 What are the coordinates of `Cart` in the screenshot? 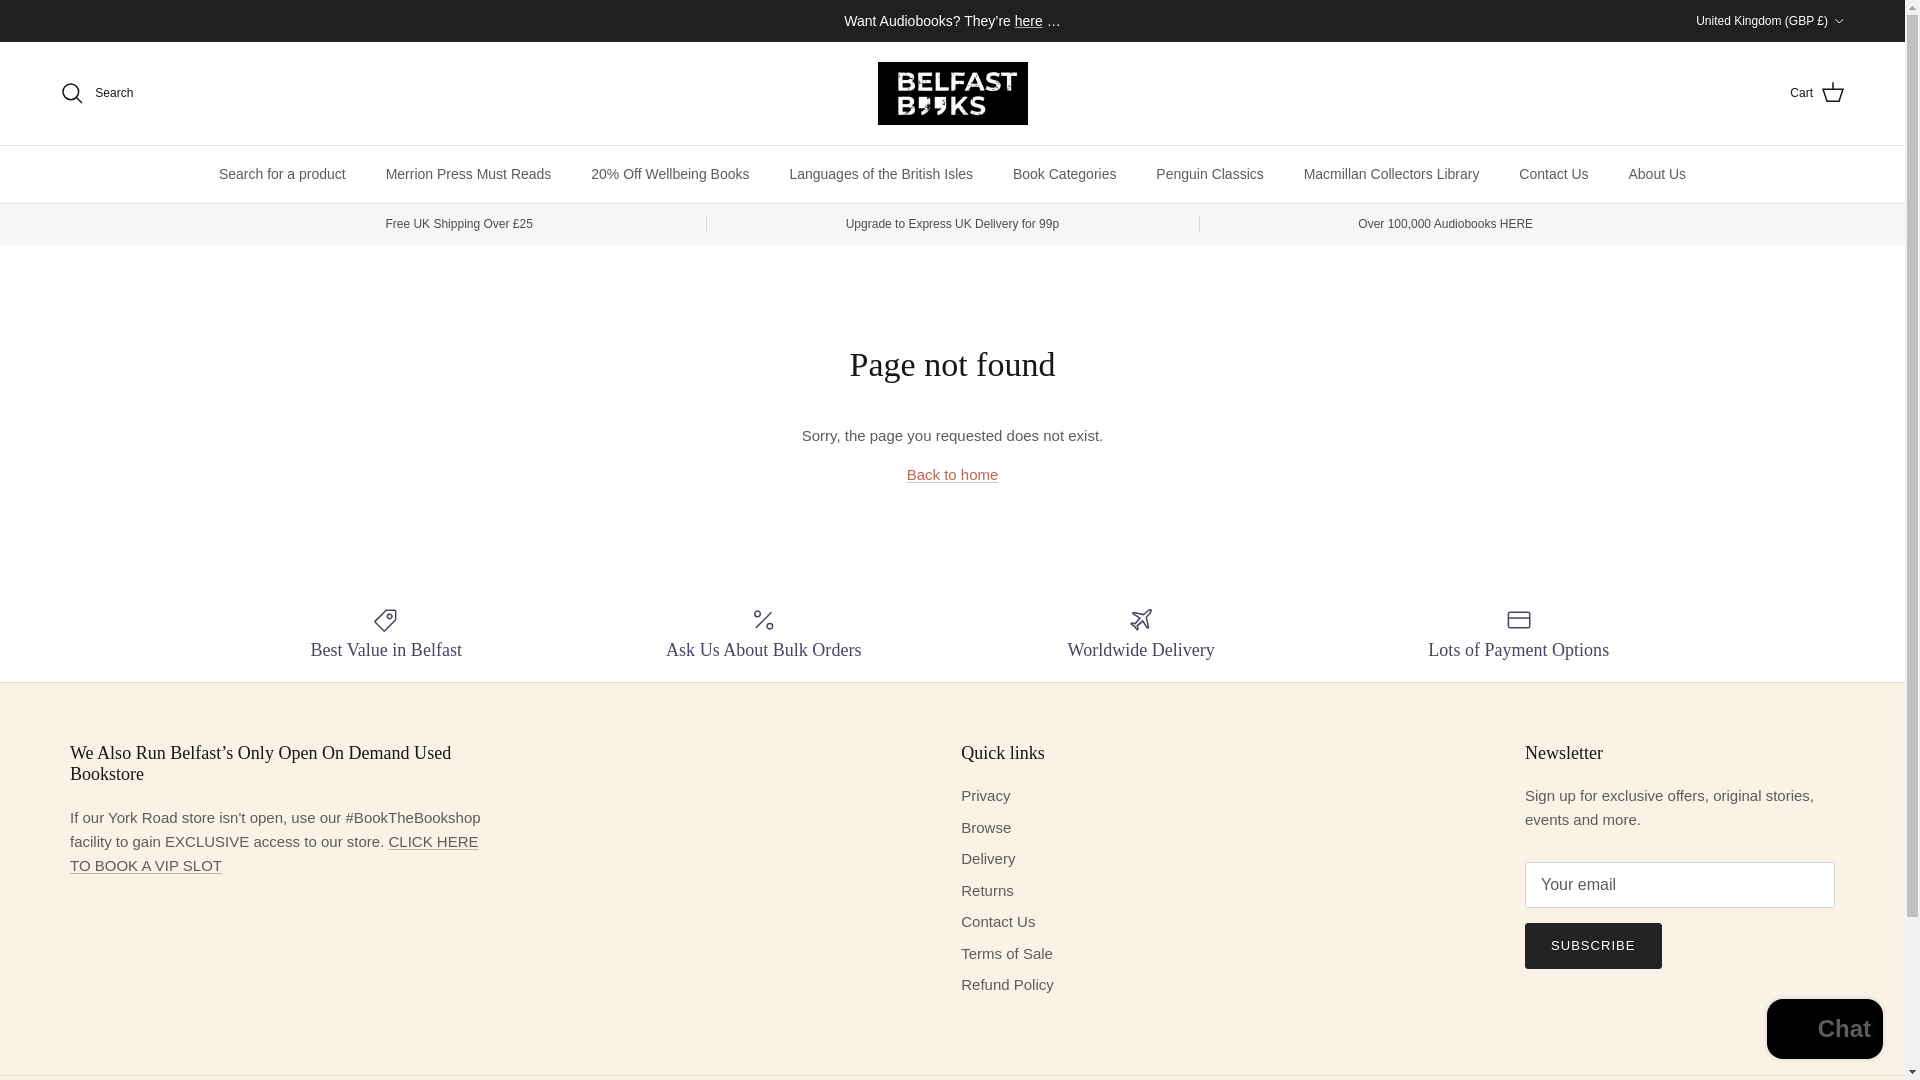 It's located at (1817, 92).